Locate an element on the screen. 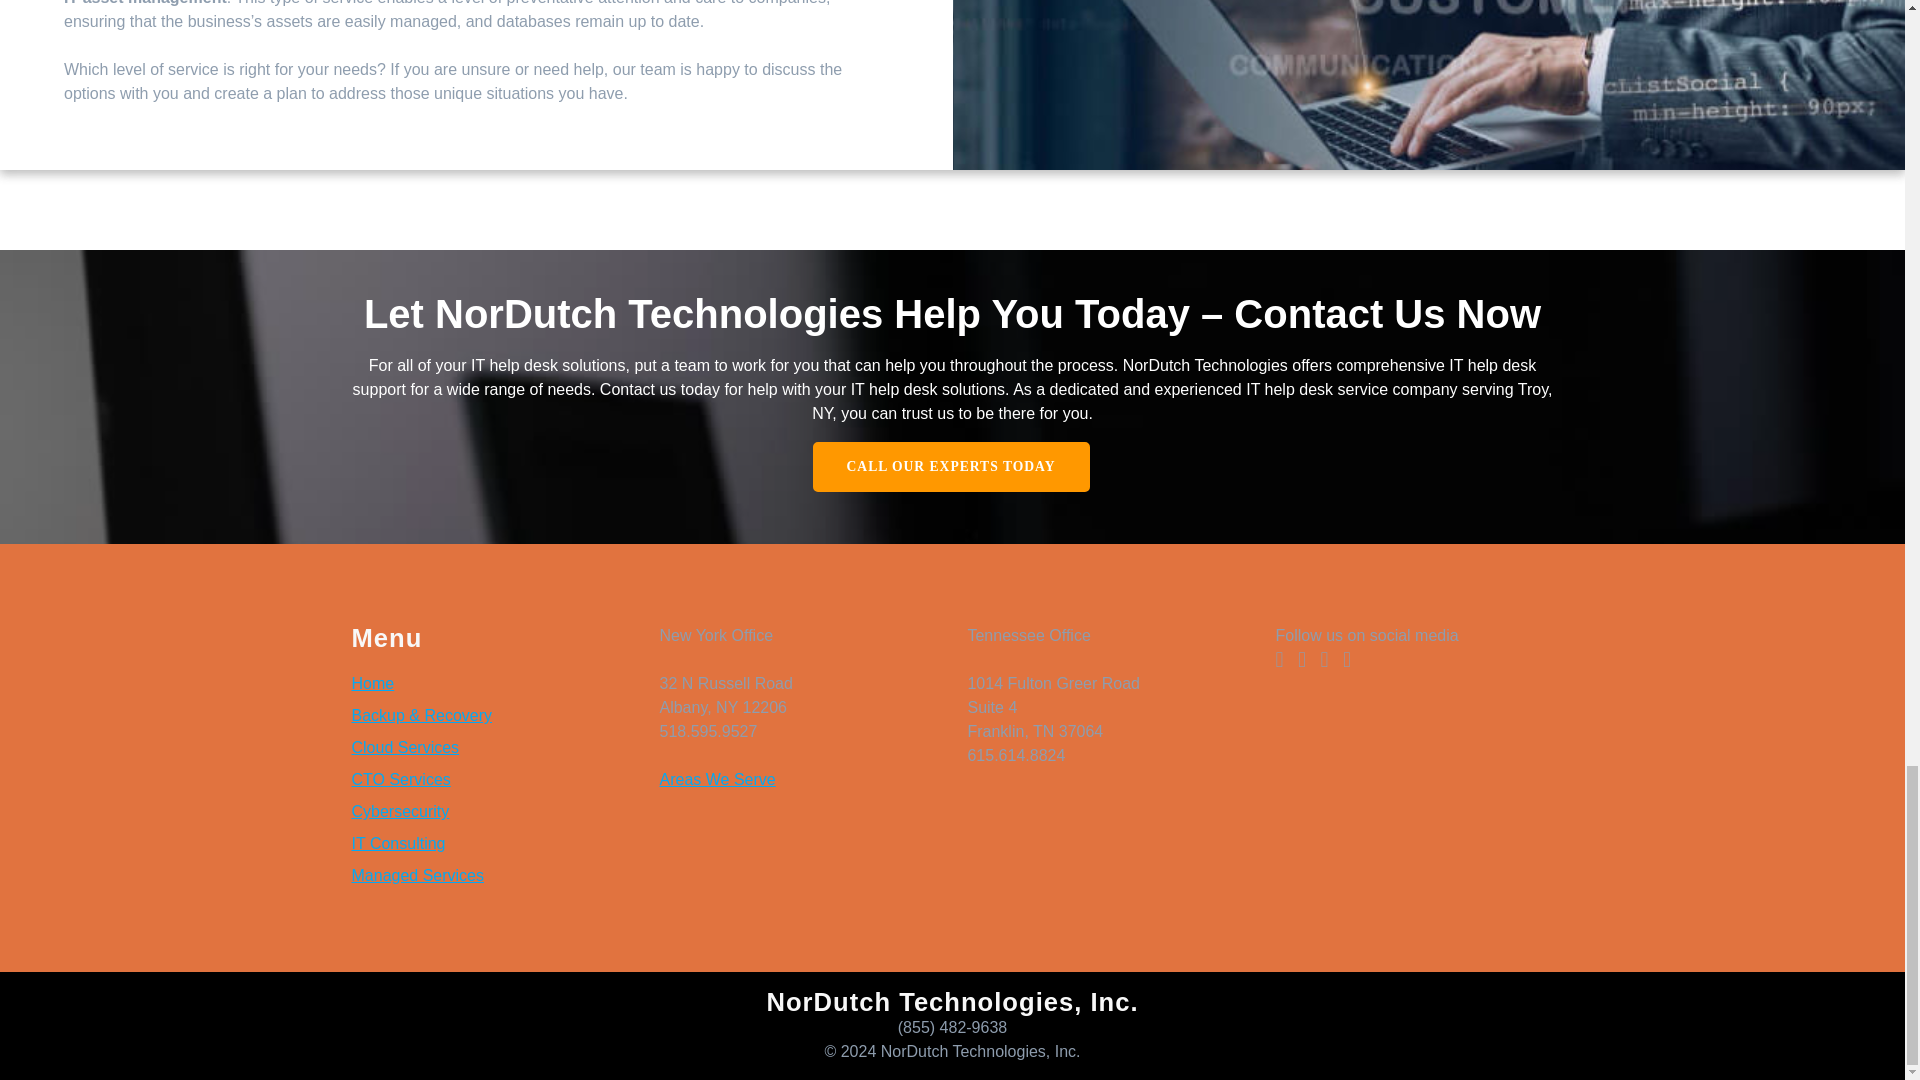  CALL OUR EXPERTS TODAY is located at coordinates (950, 466).